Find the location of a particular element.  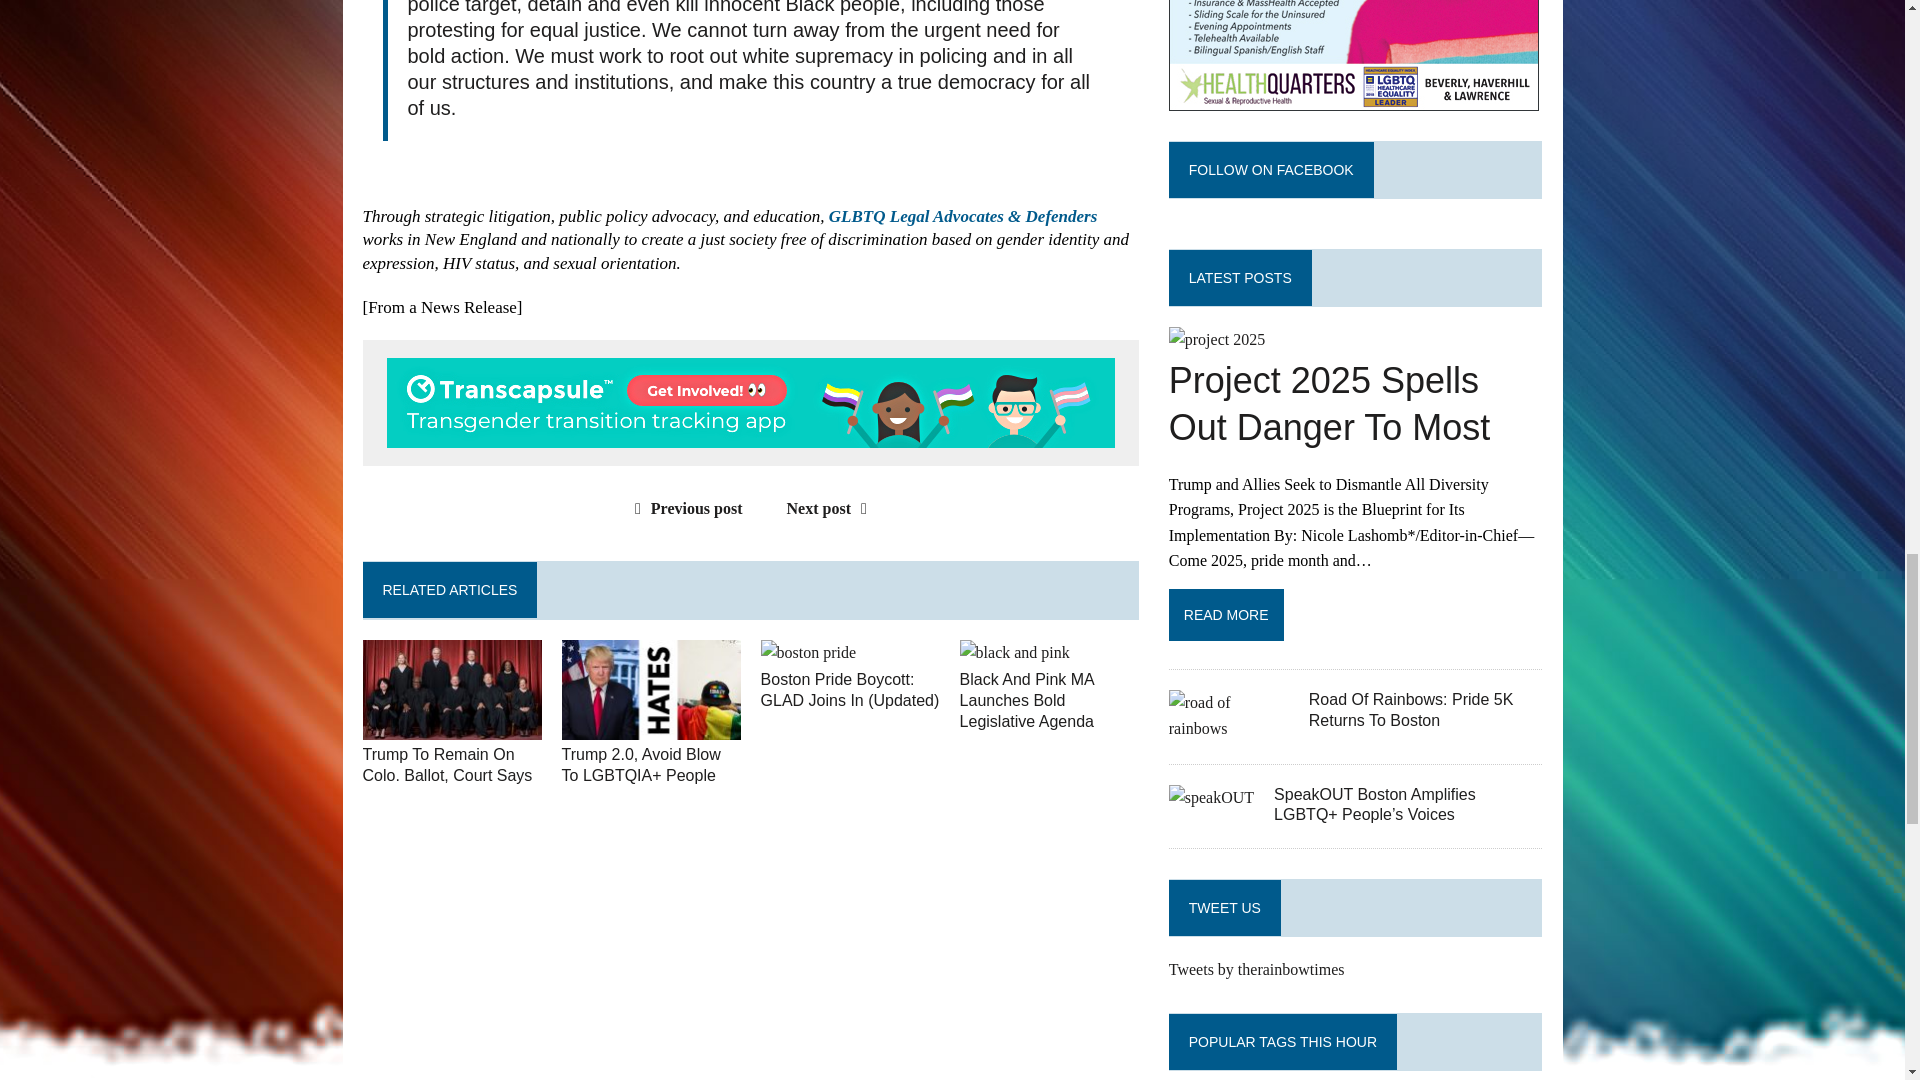

Project 2025 Spells Out Danger To Most is located at coordinates (1330, 404).